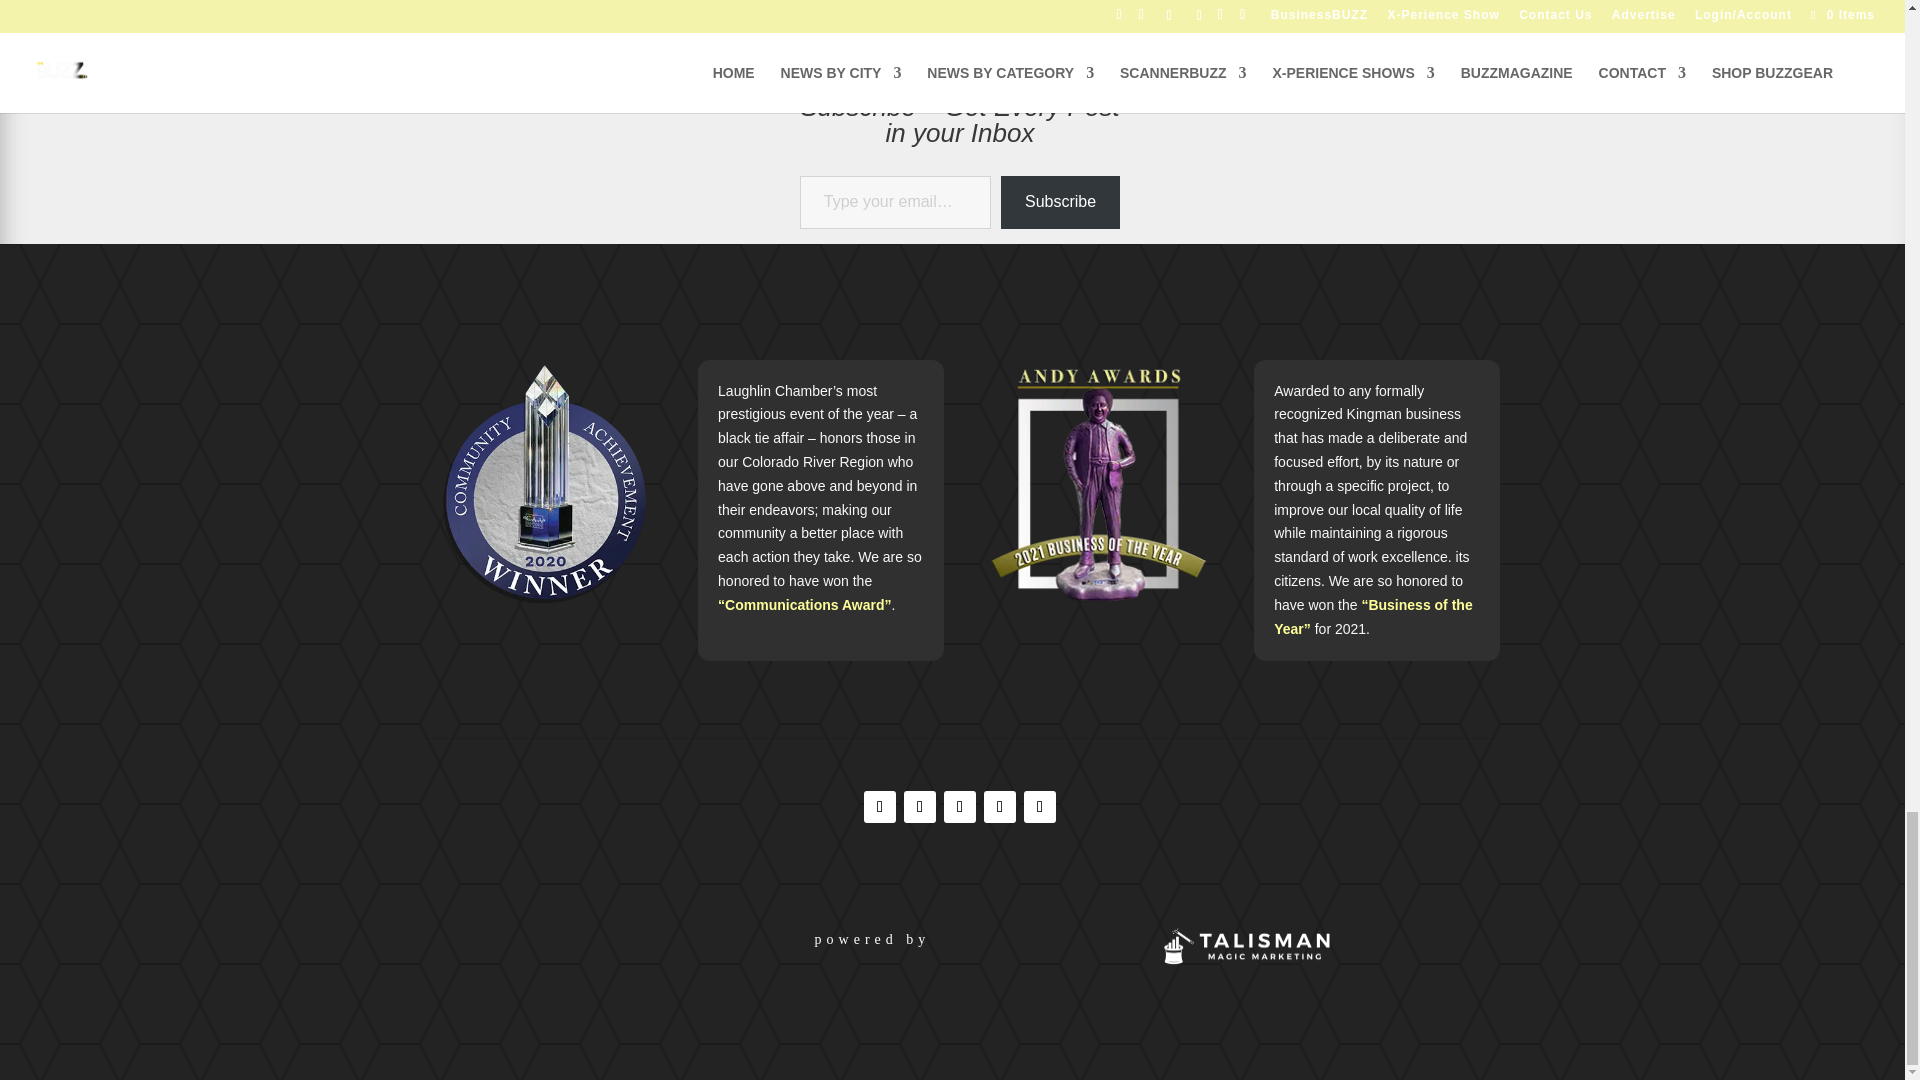 The width and height of the screenshot is (1920, 1080). What do you see at coordinates (999, 806) in the screenshot?
I see `Follow on X` at bounding box center [999, 806].